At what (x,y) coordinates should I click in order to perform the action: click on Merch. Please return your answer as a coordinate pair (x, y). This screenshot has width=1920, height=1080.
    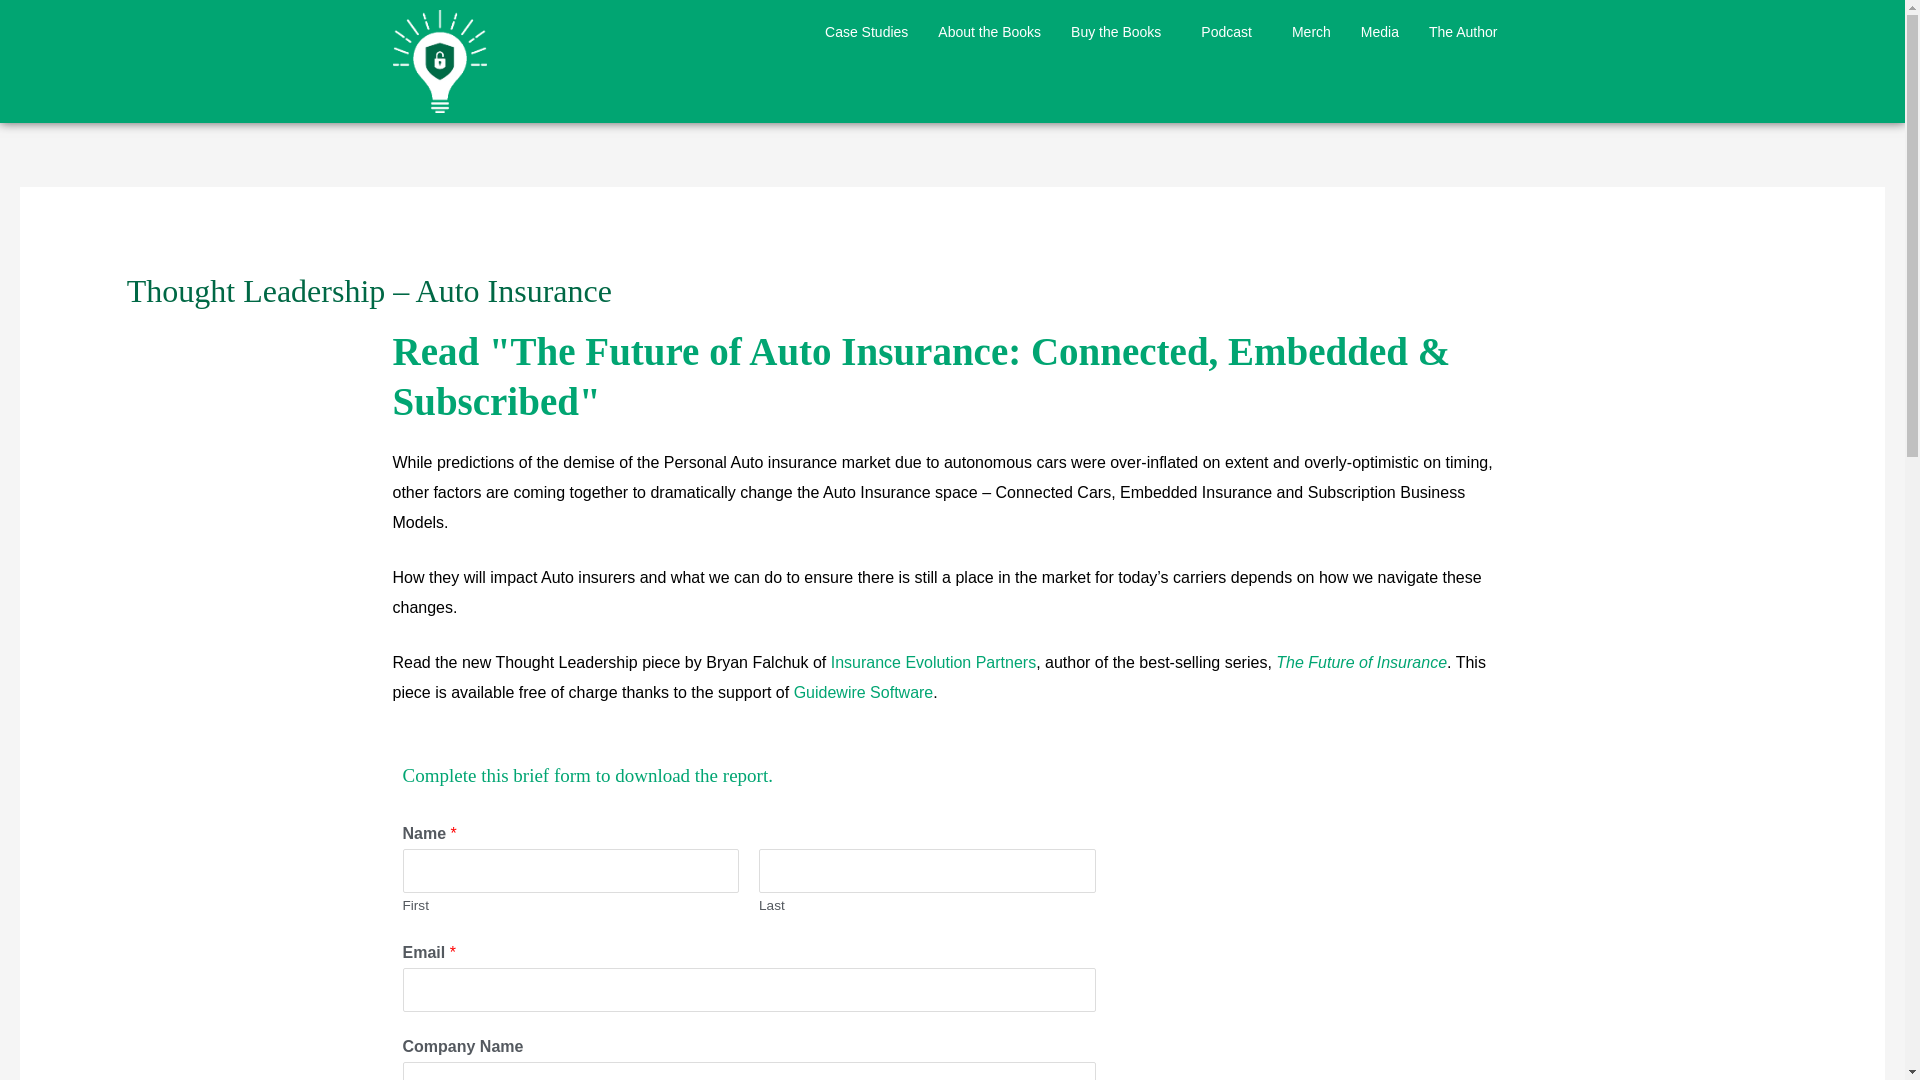
    Looking at the image, I should click on (1310, 32).